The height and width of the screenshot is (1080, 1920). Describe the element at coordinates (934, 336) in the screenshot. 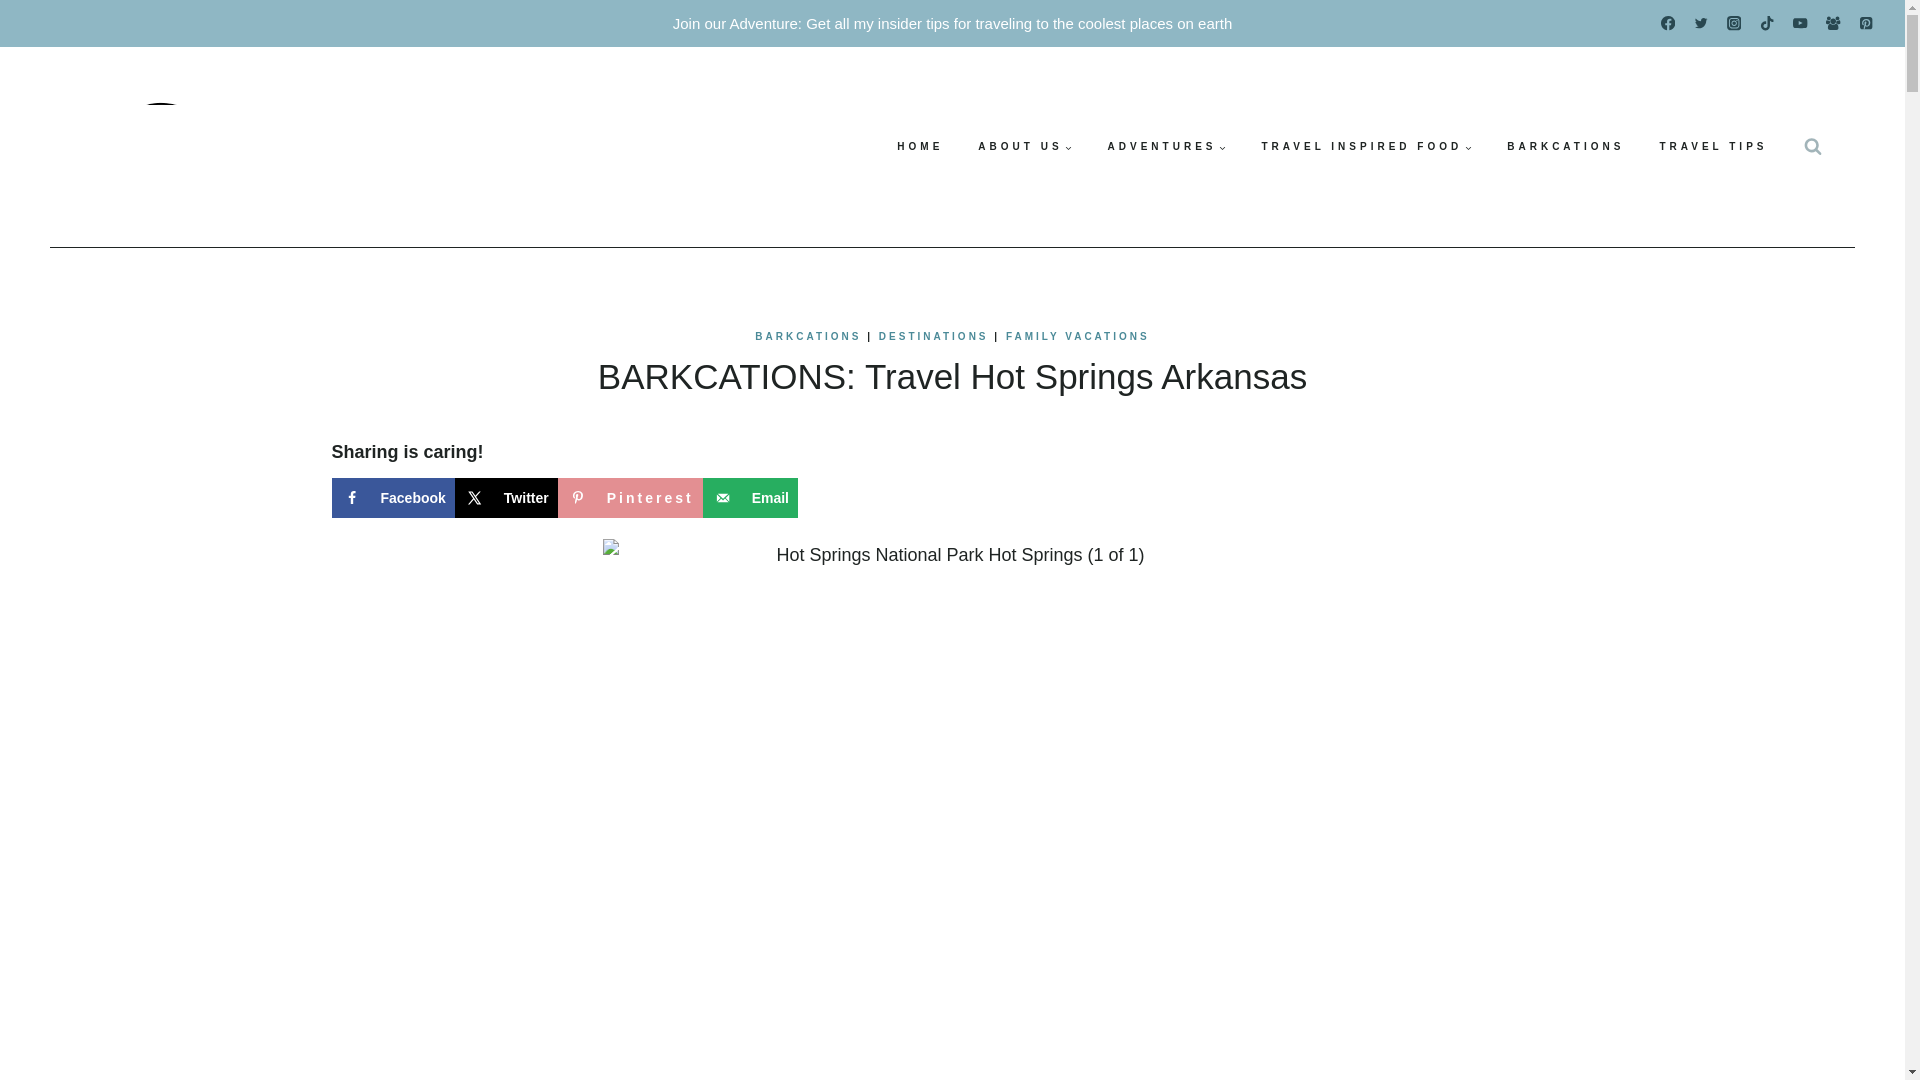

I see `DESTINATIONS` at that location.